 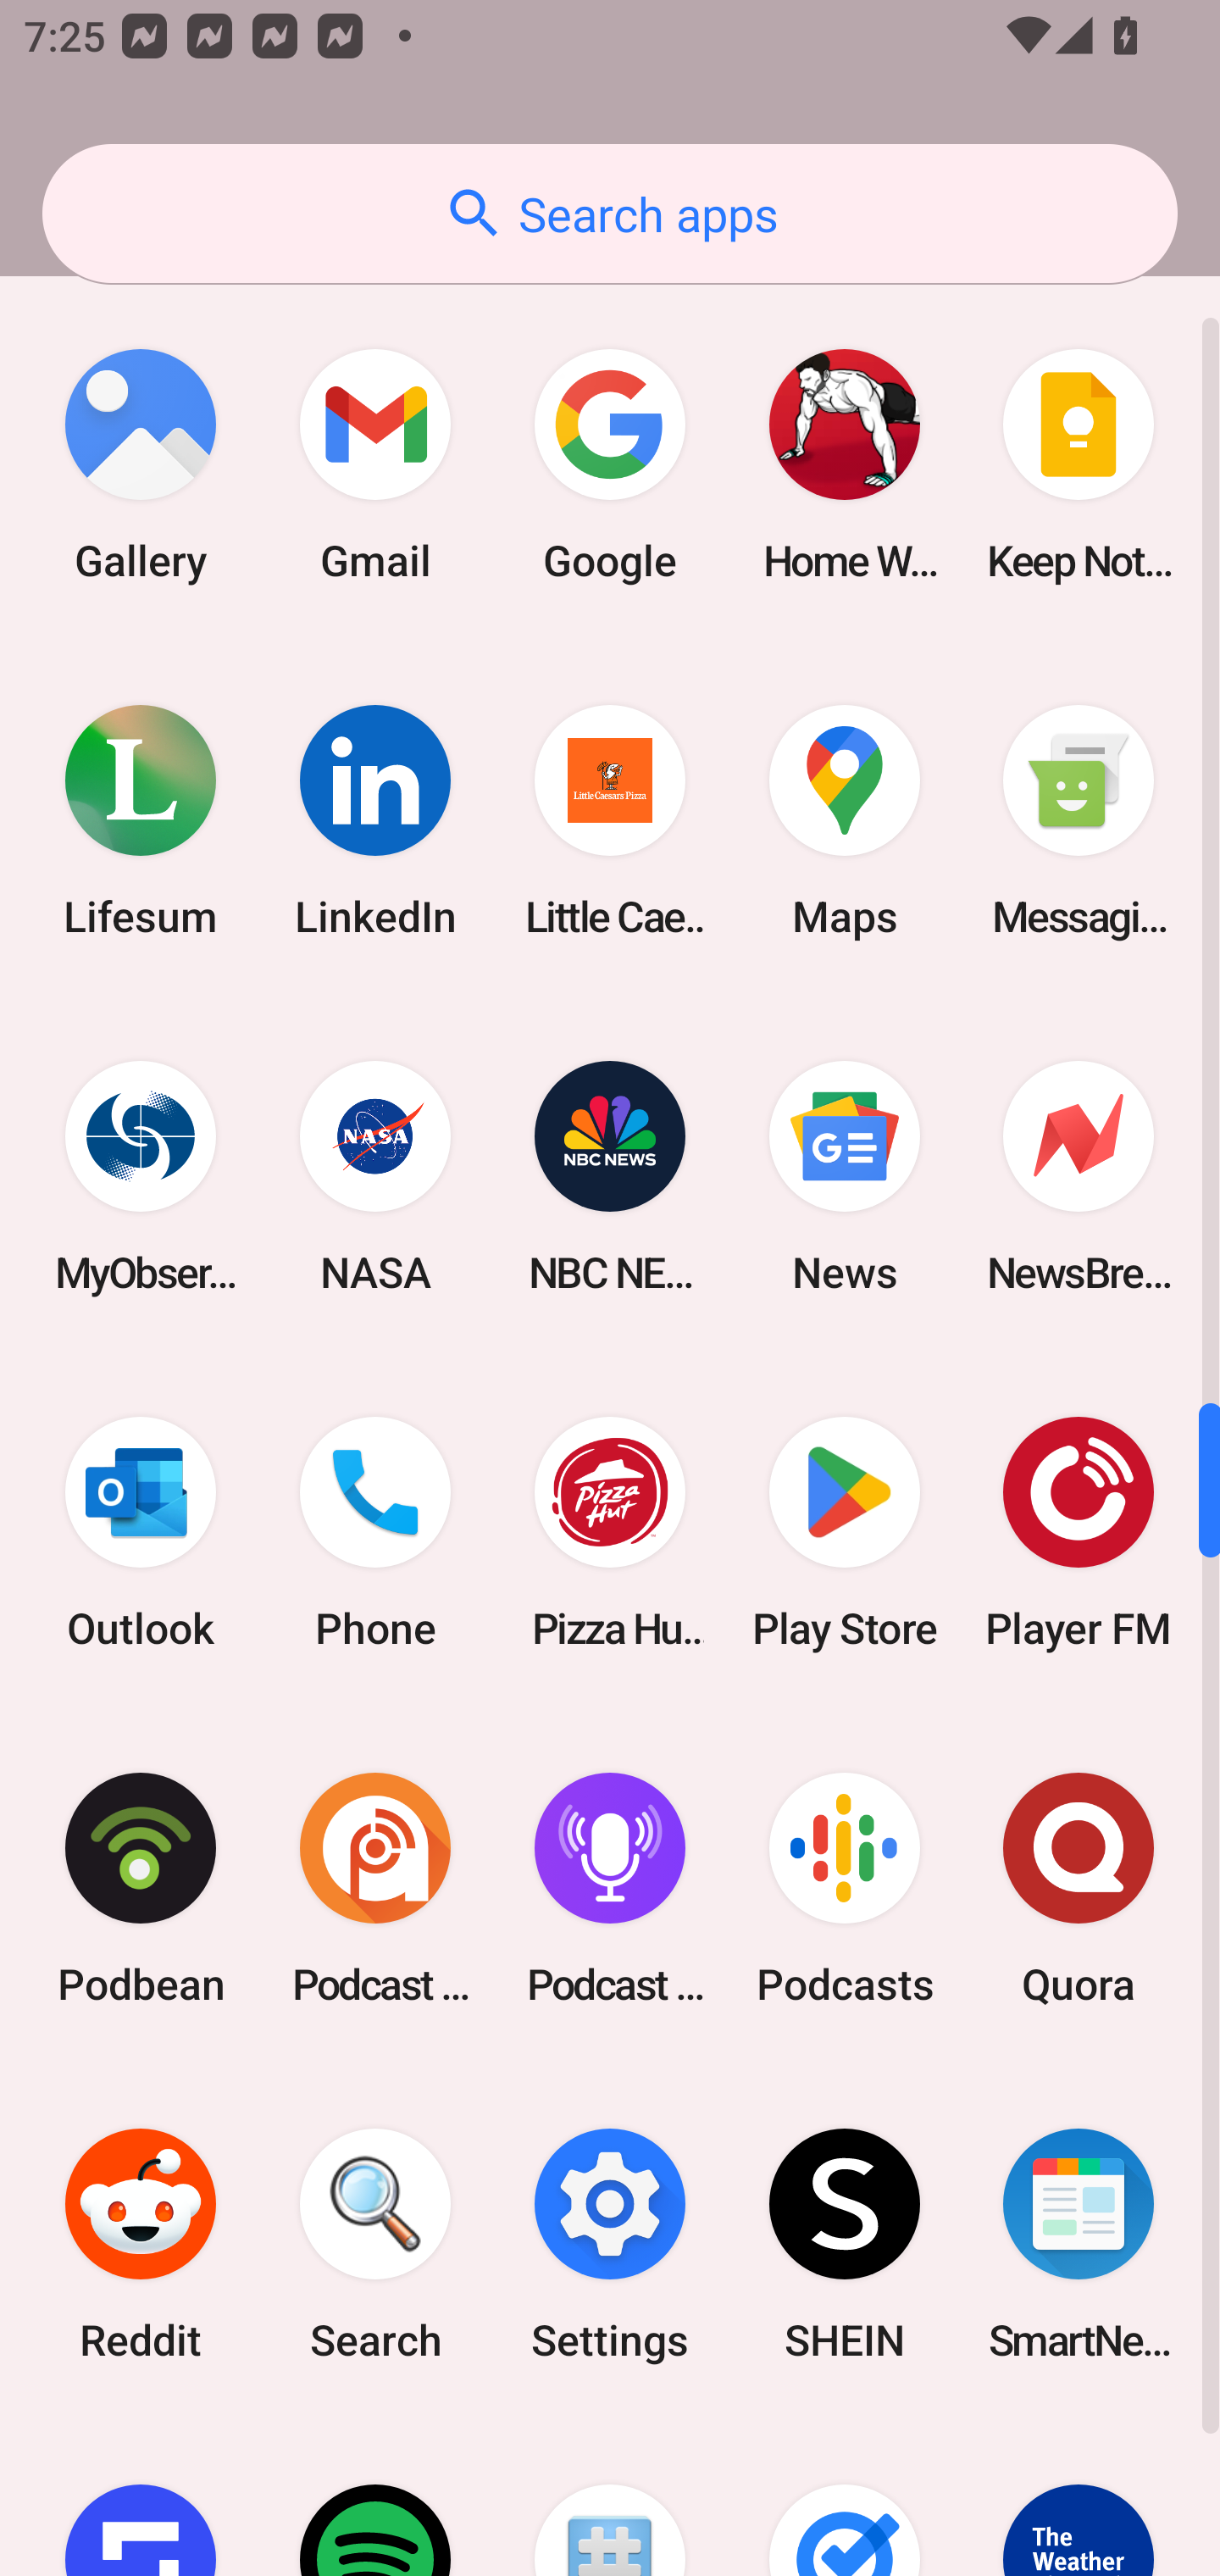 What do you see at coordinates (141, 1532) in the screenshot?
I see `Outlook` at bounding box center [141, 1532].